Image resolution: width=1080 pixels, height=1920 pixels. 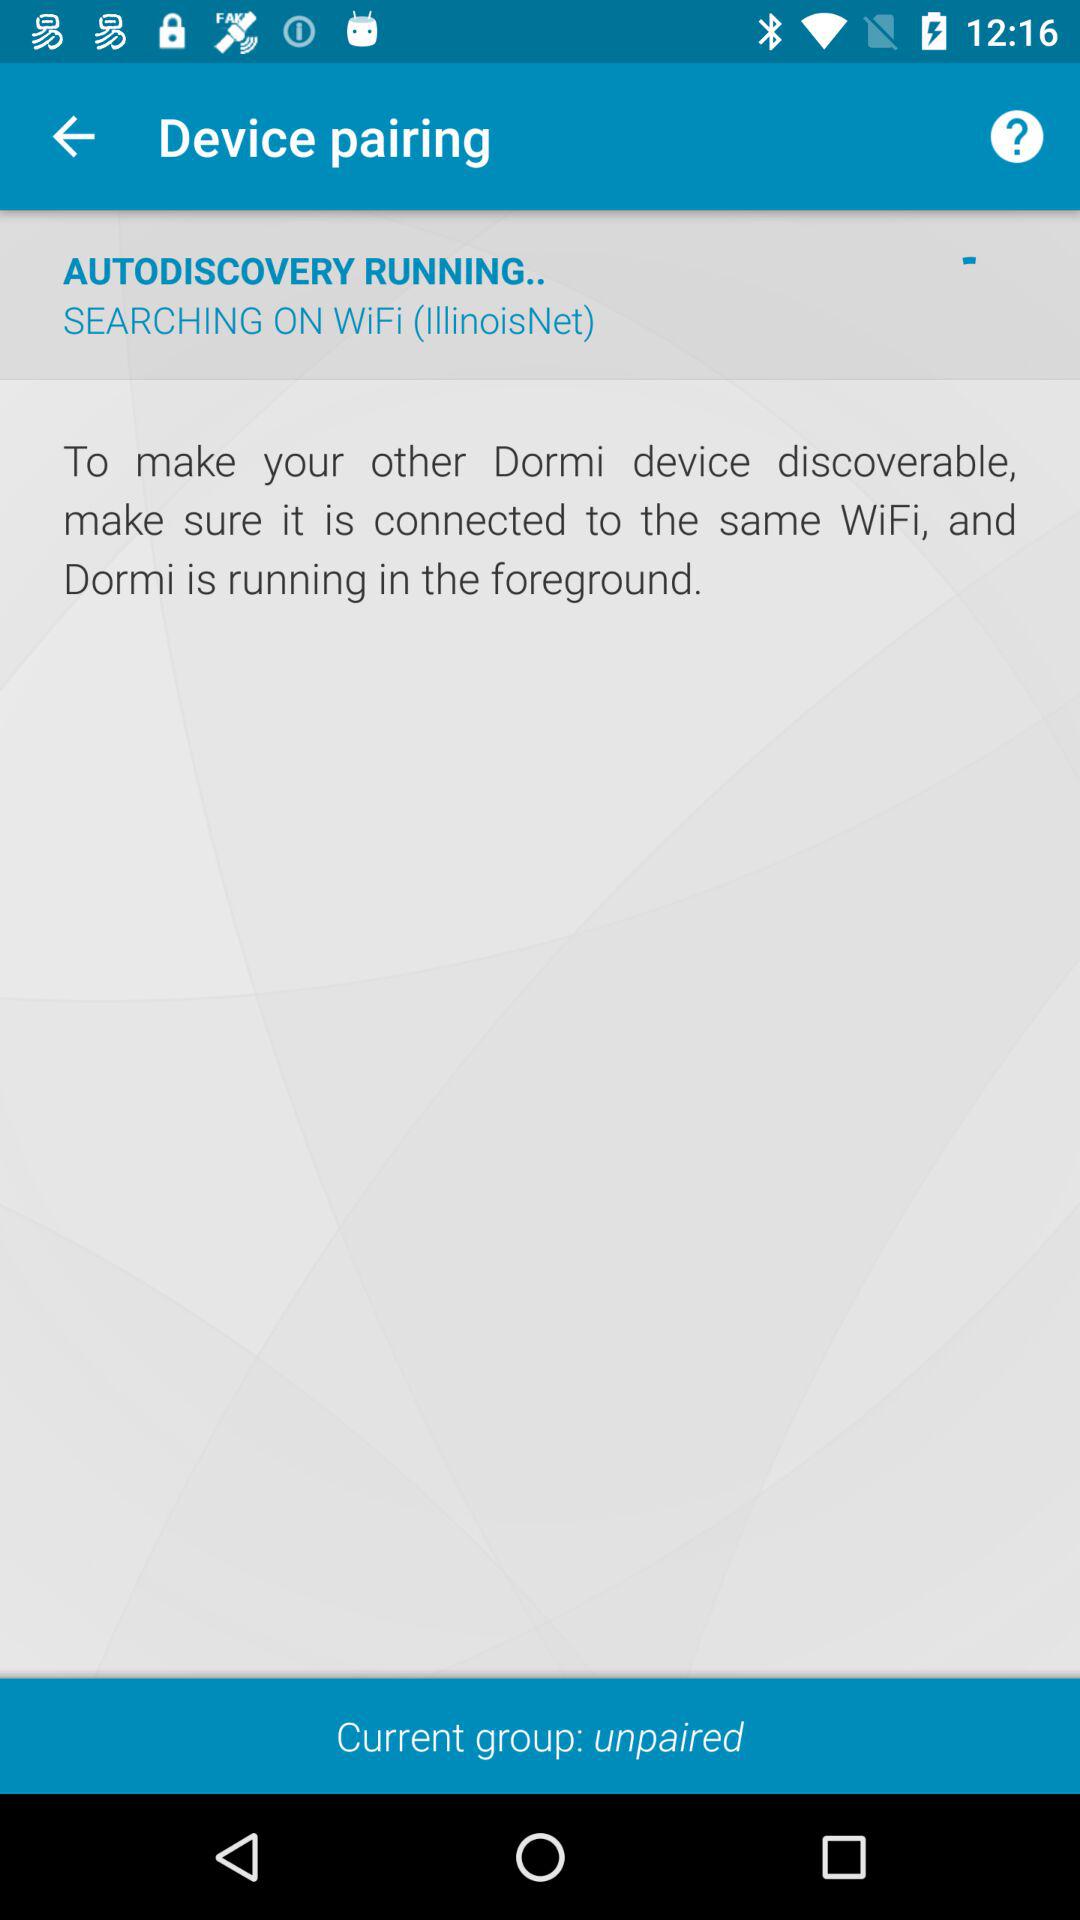 I want to click on select the item above current group: unpaired item, so click(x=540, y=944).